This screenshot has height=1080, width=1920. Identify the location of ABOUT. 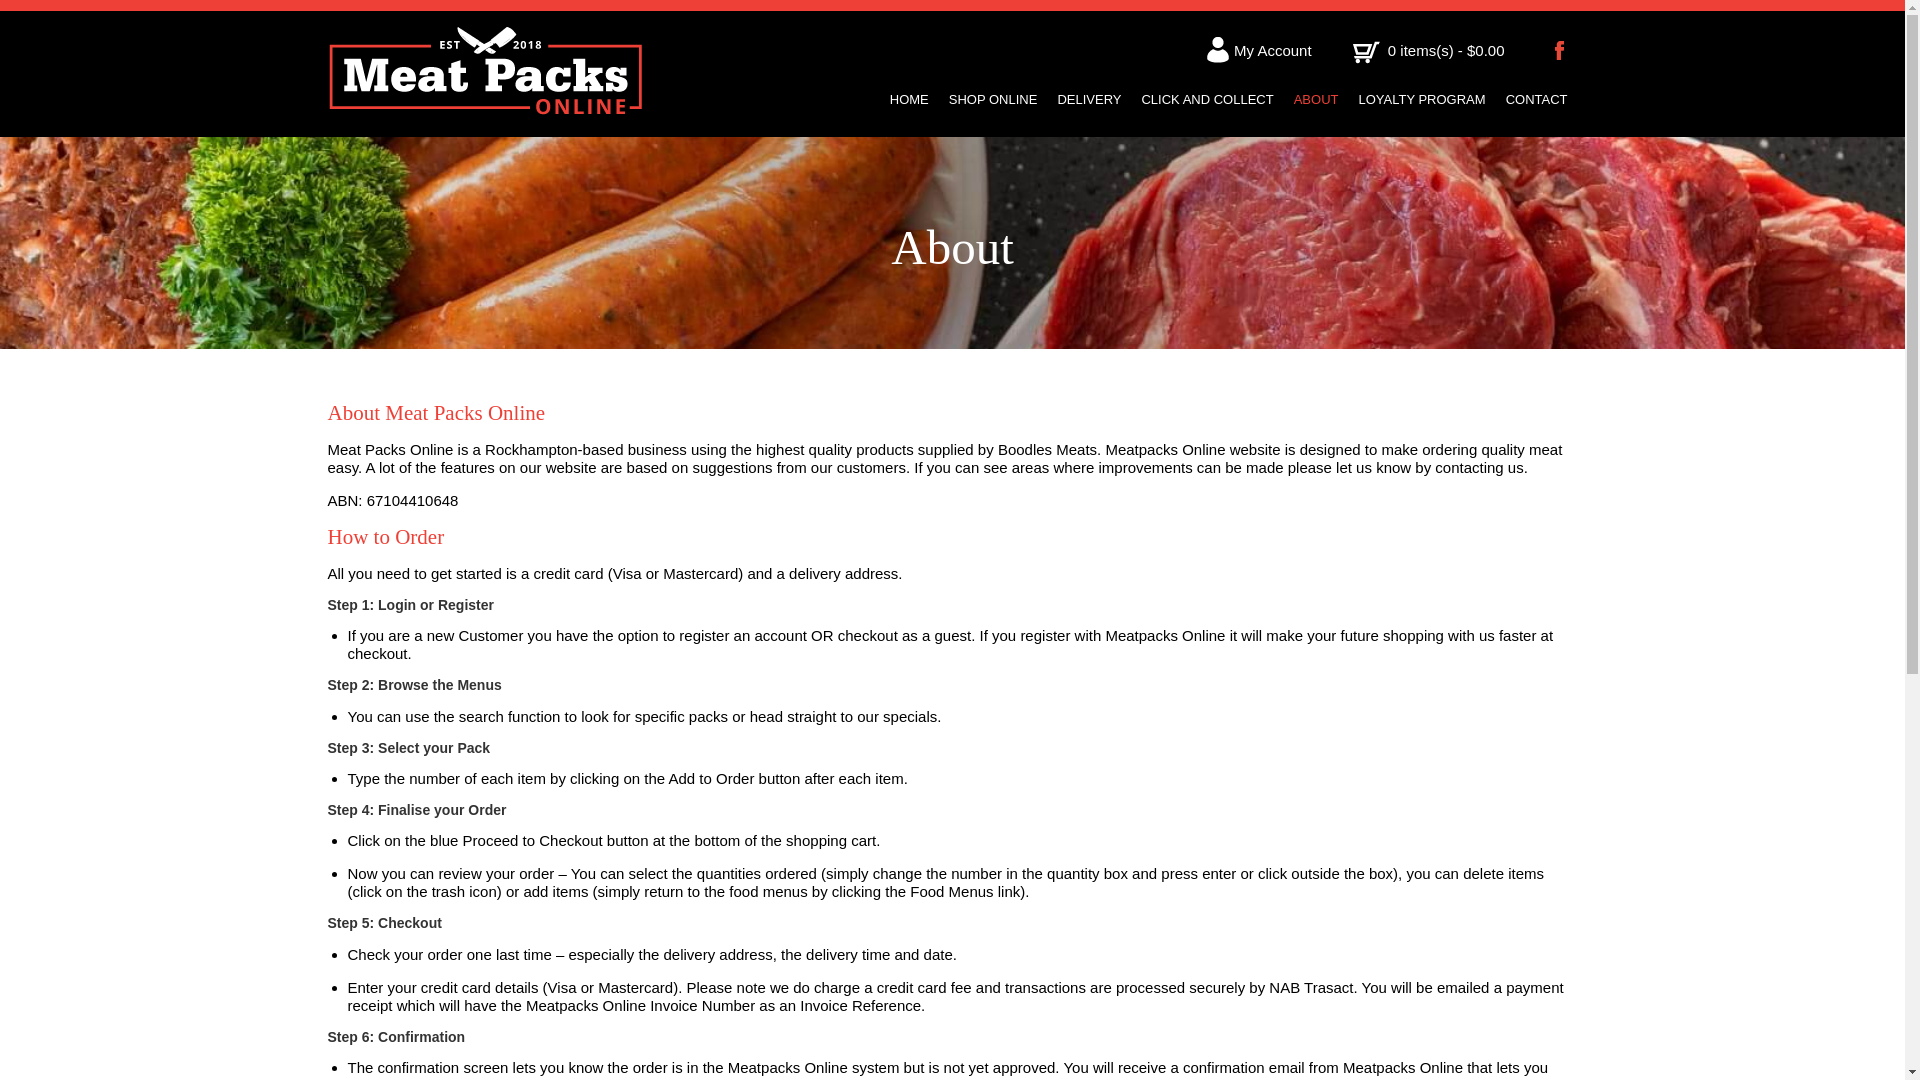
(1316, 100).